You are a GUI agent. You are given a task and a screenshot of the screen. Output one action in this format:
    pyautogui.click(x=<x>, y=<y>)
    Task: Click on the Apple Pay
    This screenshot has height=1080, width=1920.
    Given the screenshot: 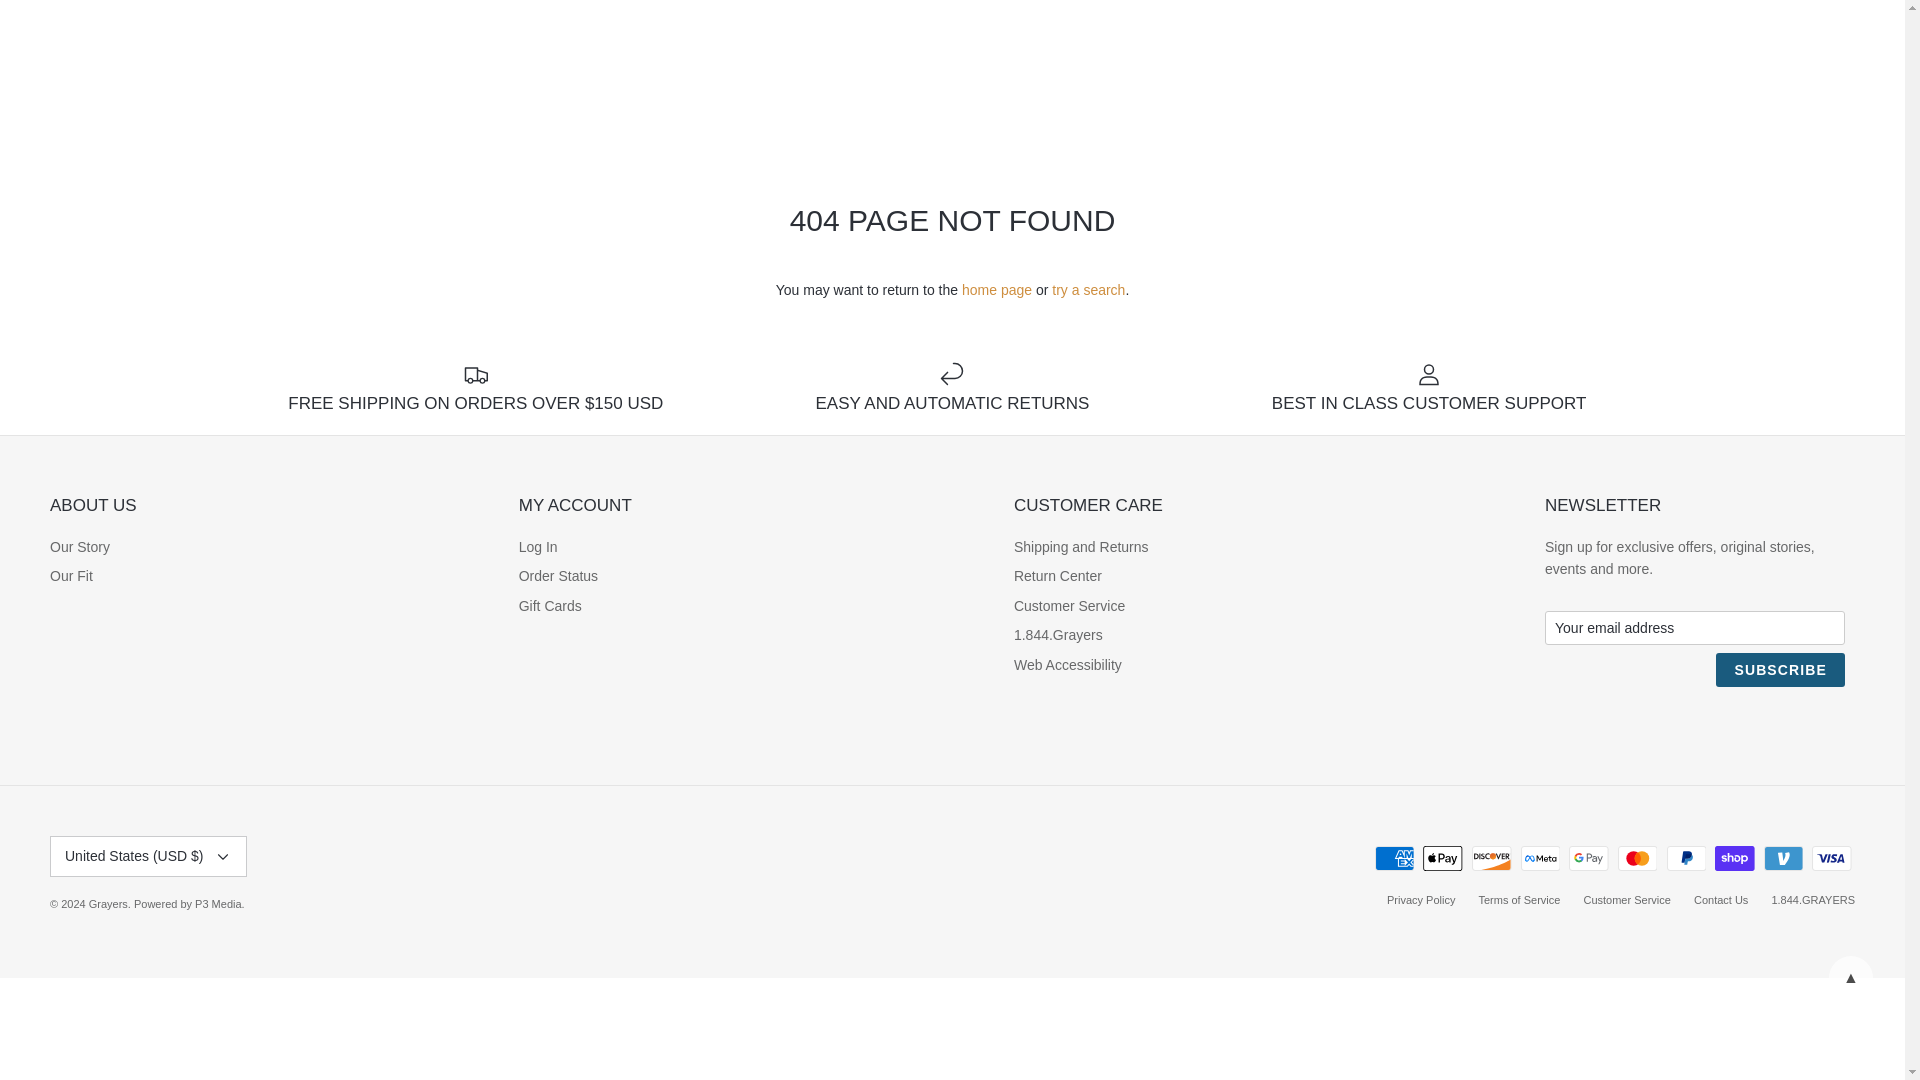 What is the action you would take?
    pyautogui.click(x=1442, y=858)
    